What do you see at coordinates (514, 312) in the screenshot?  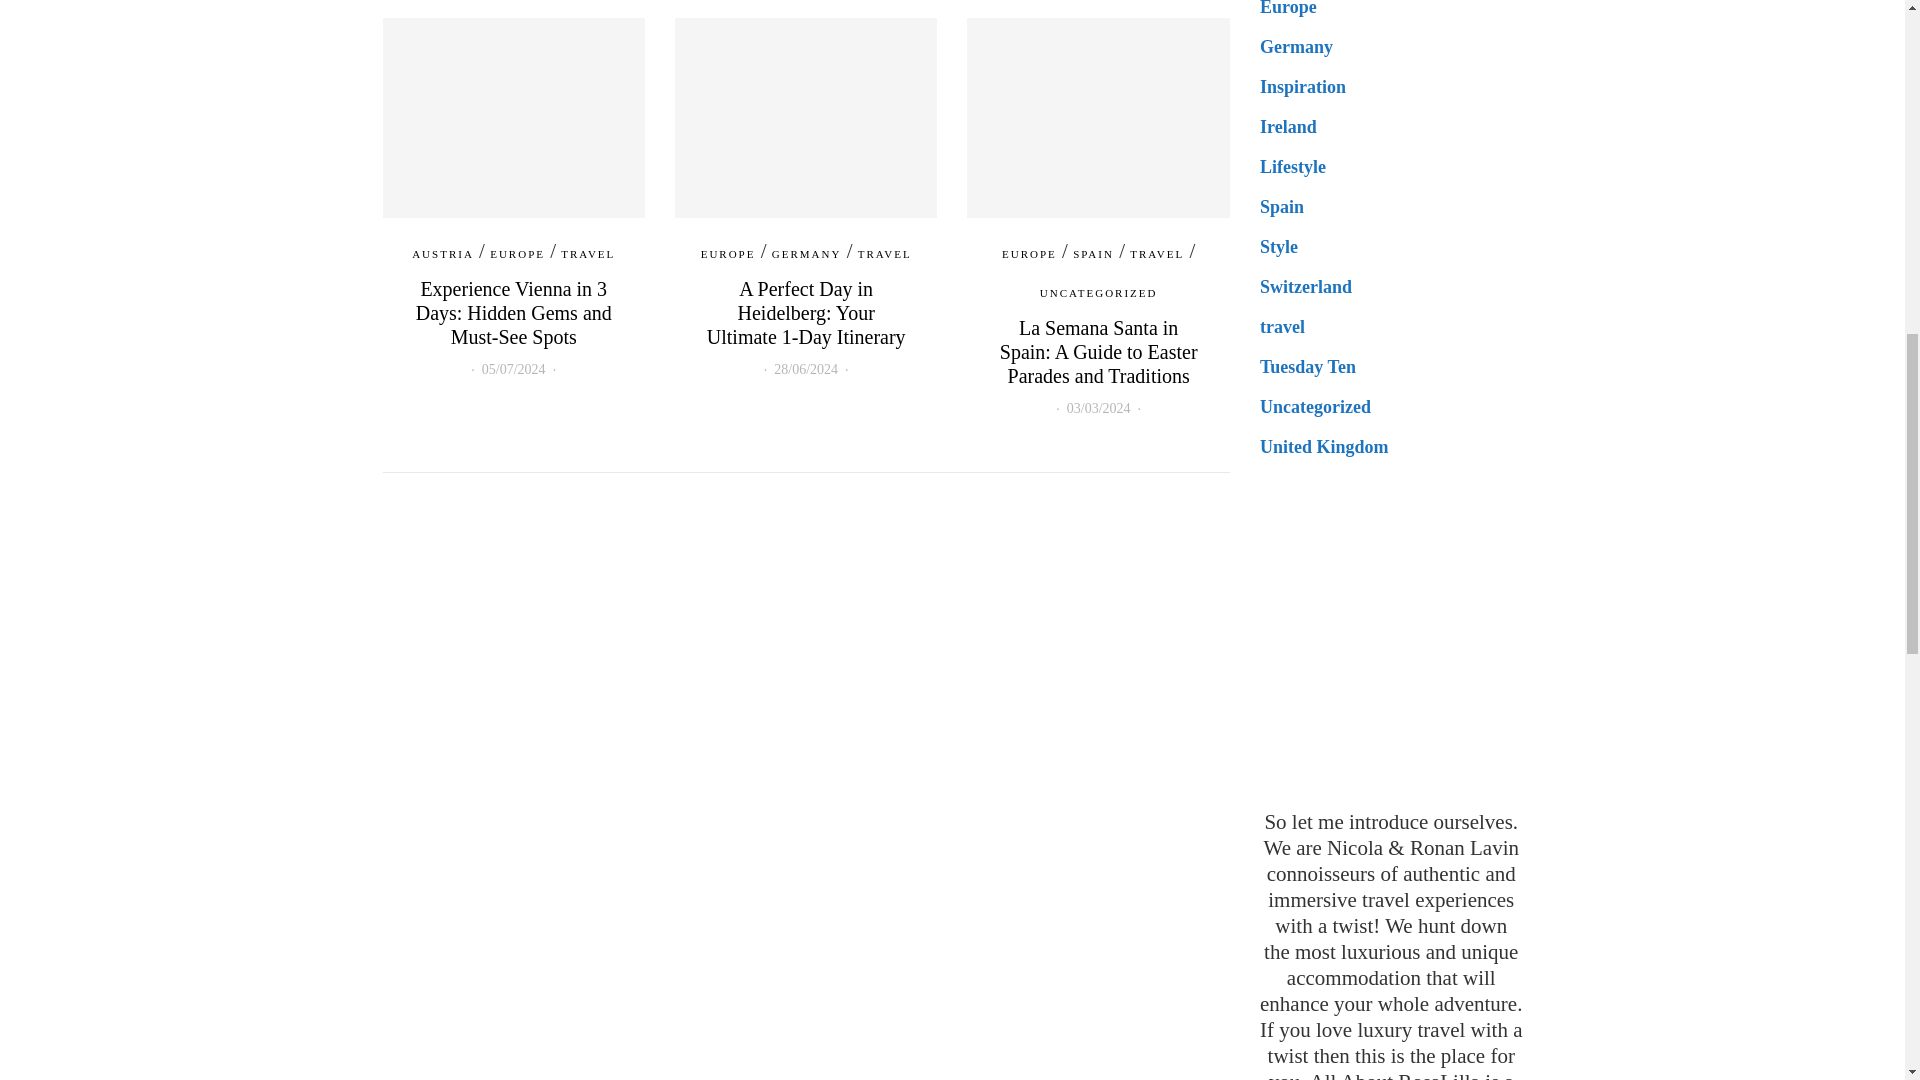 I see `Experience Vienna in 3 Days: Hidden Gems and Must-See Spots` at bounding box center [514, 312].